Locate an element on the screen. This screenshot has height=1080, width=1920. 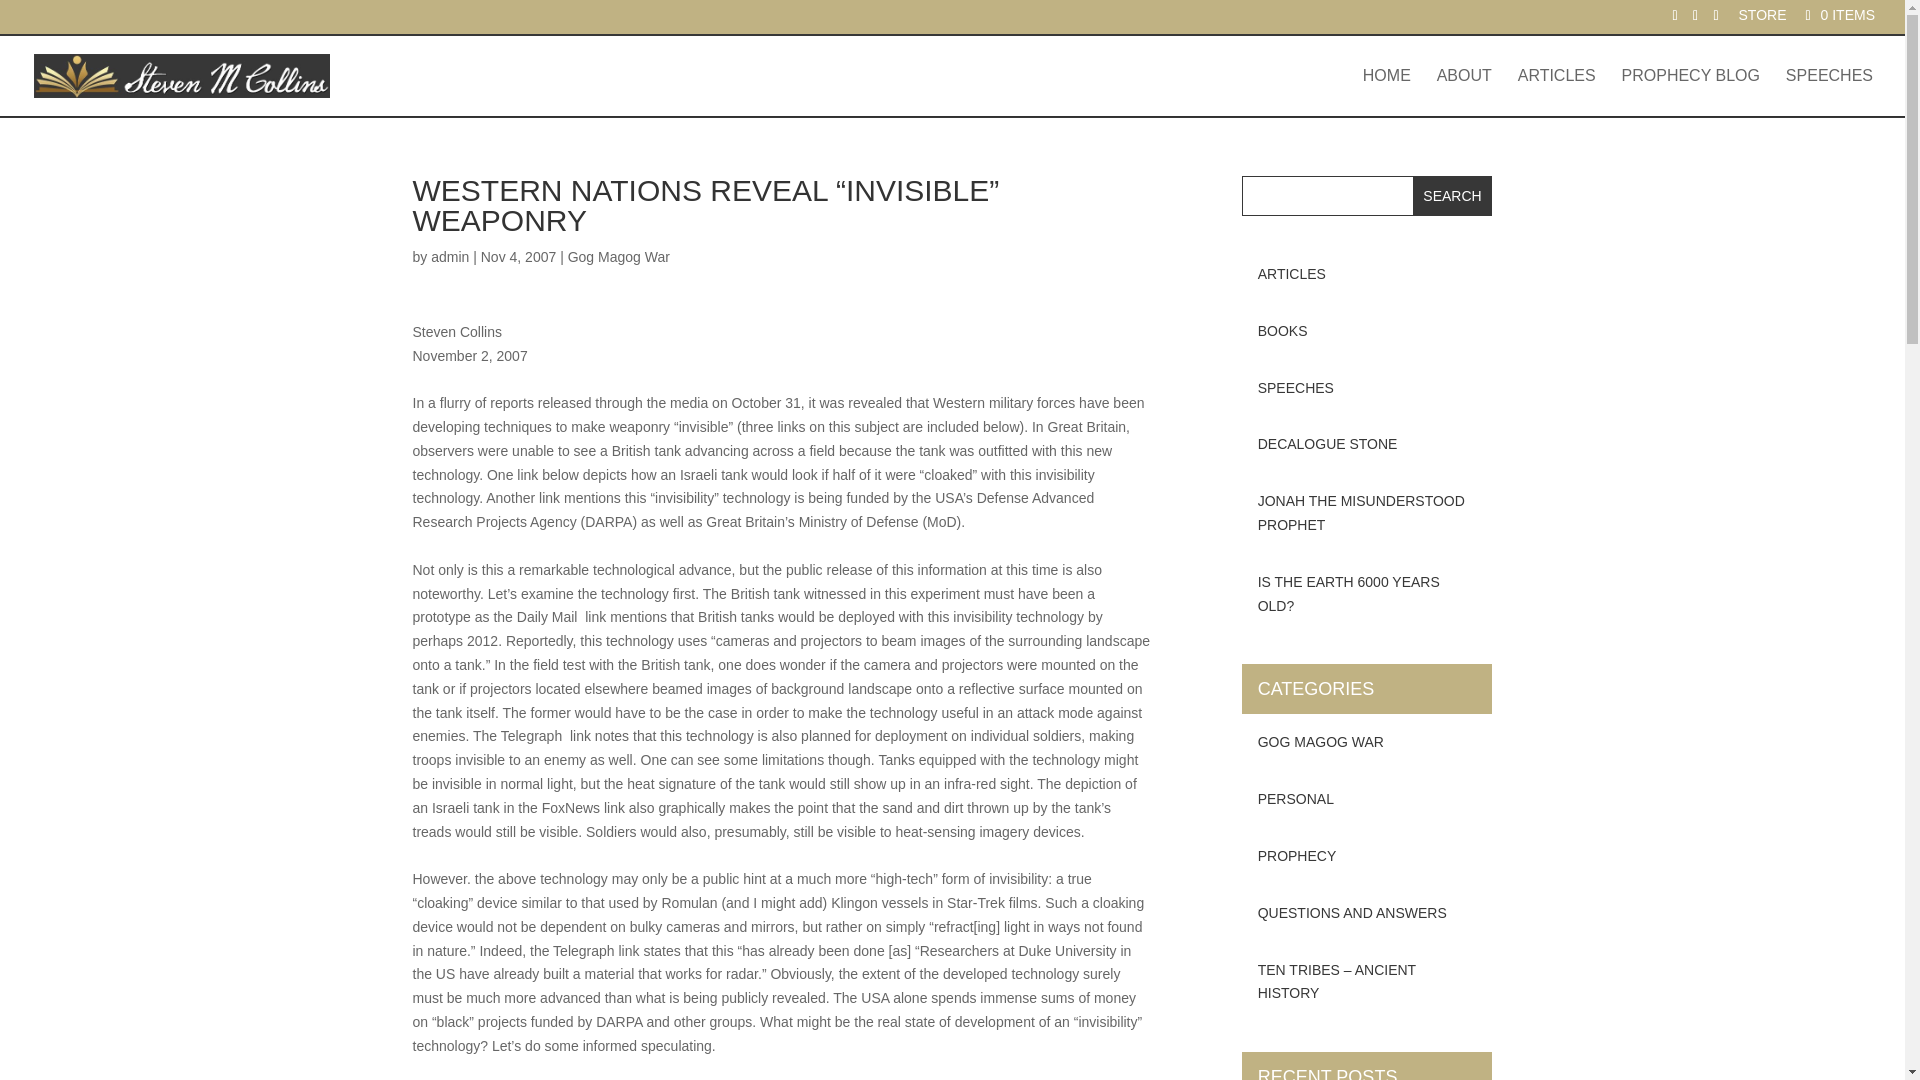
BOOKS is located at coordinates (1368, 331).